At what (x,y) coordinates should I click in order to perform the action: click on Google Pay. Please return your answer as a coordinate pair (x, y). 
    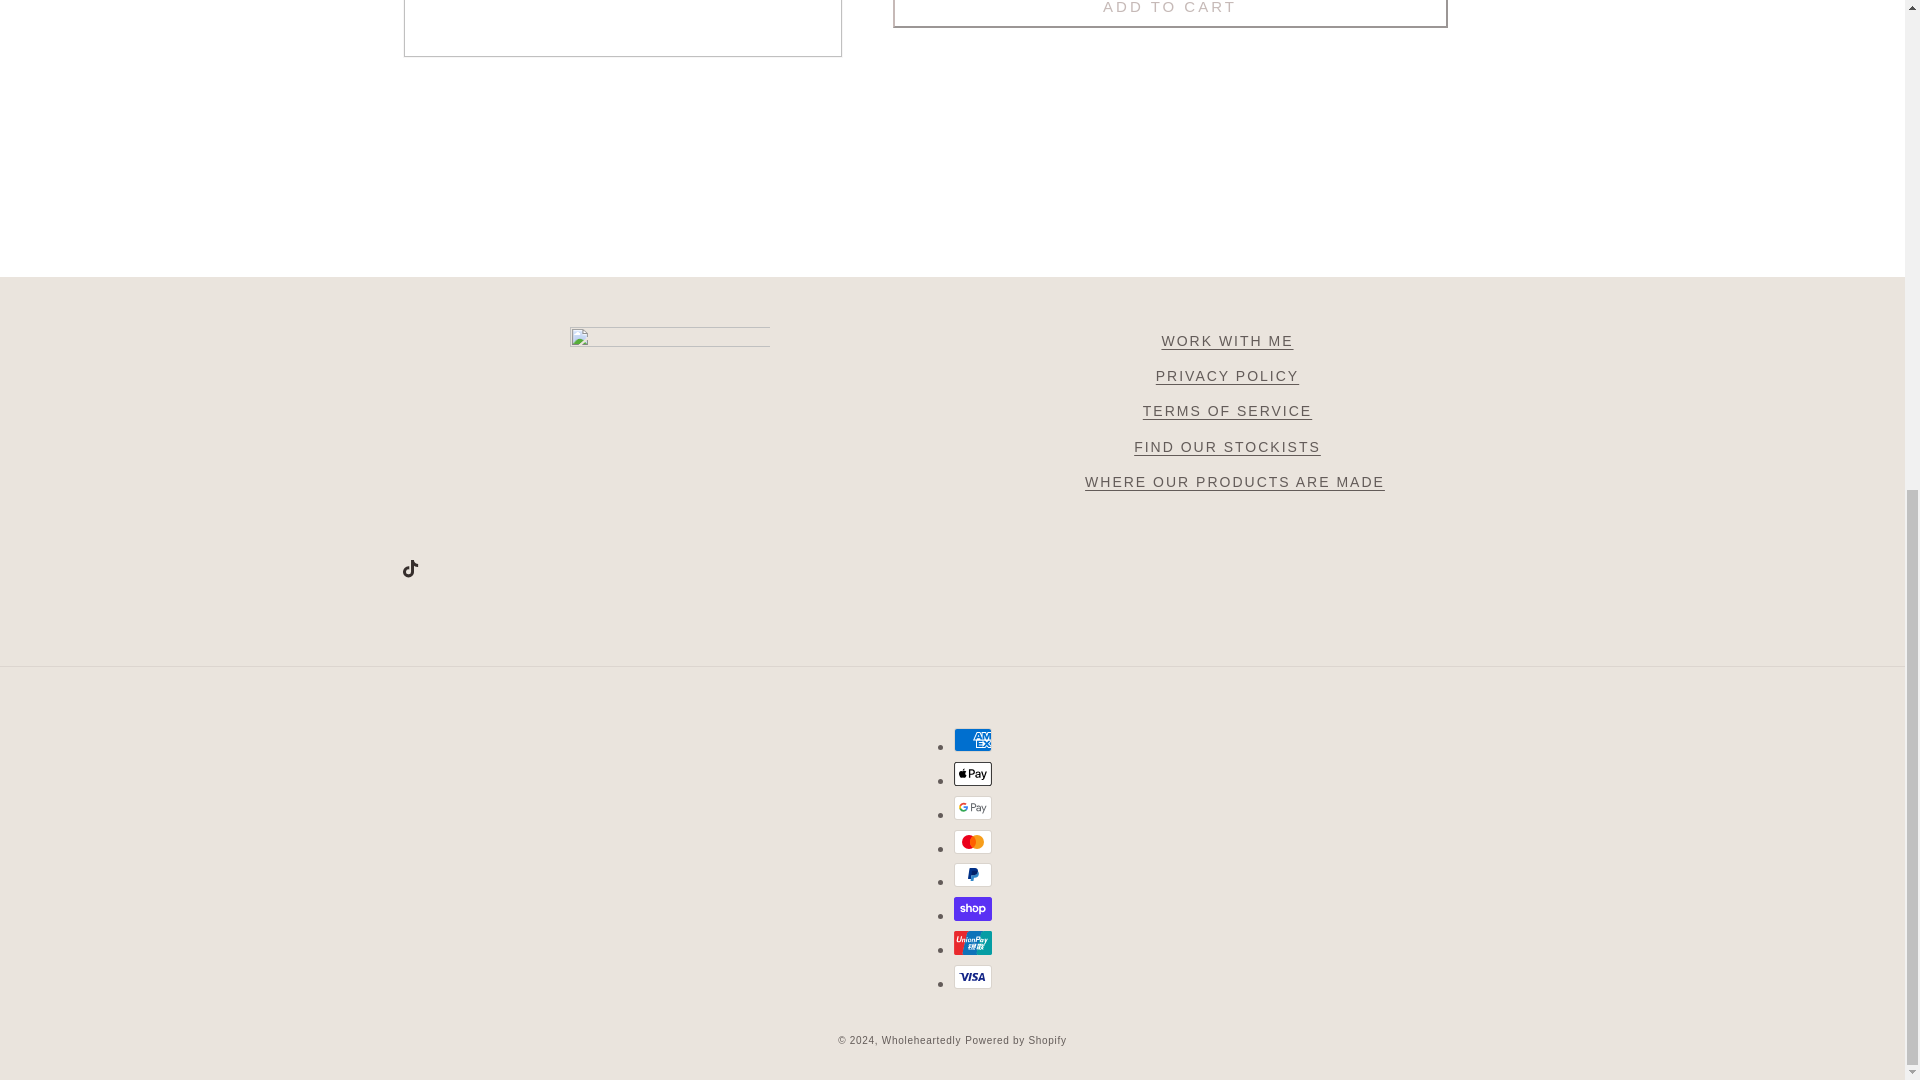
    Looking at the image, I should click on (973, 807).